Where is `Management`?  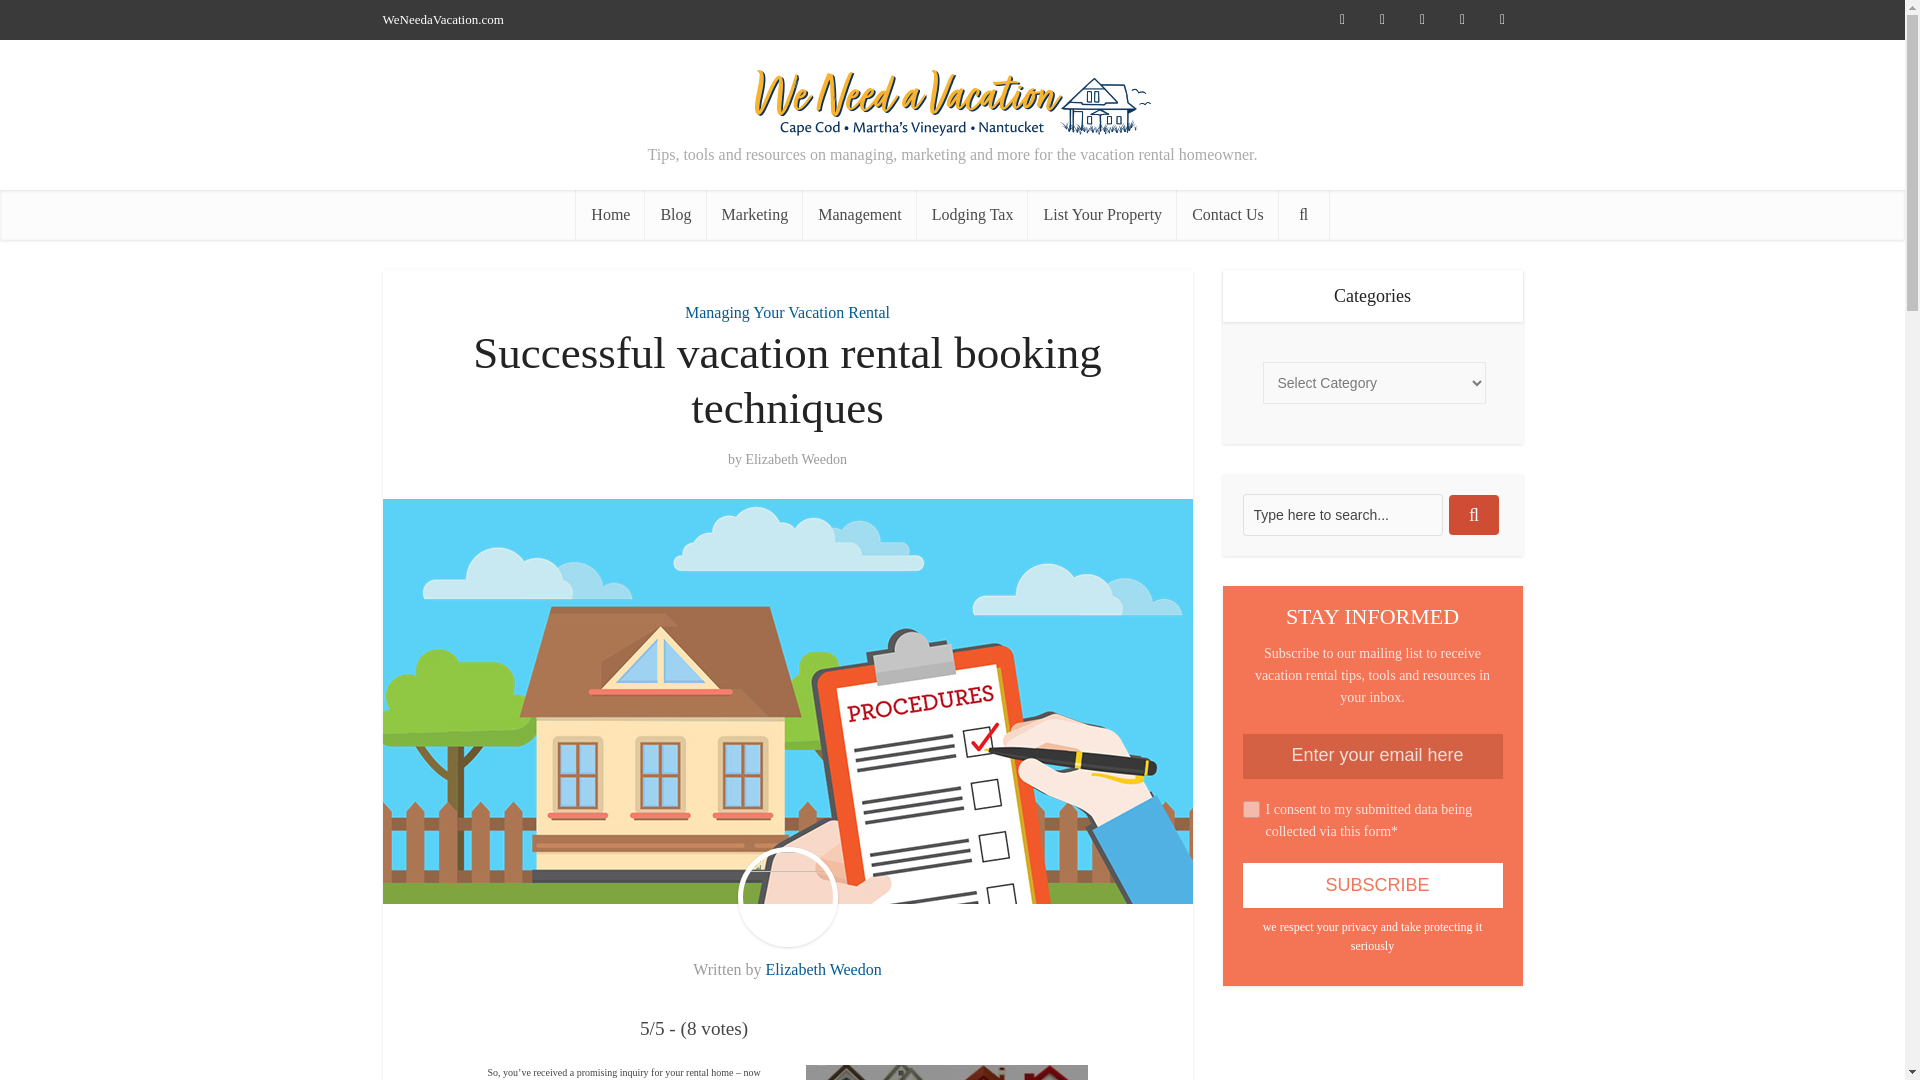 Management is located at coordinates (860, 214).